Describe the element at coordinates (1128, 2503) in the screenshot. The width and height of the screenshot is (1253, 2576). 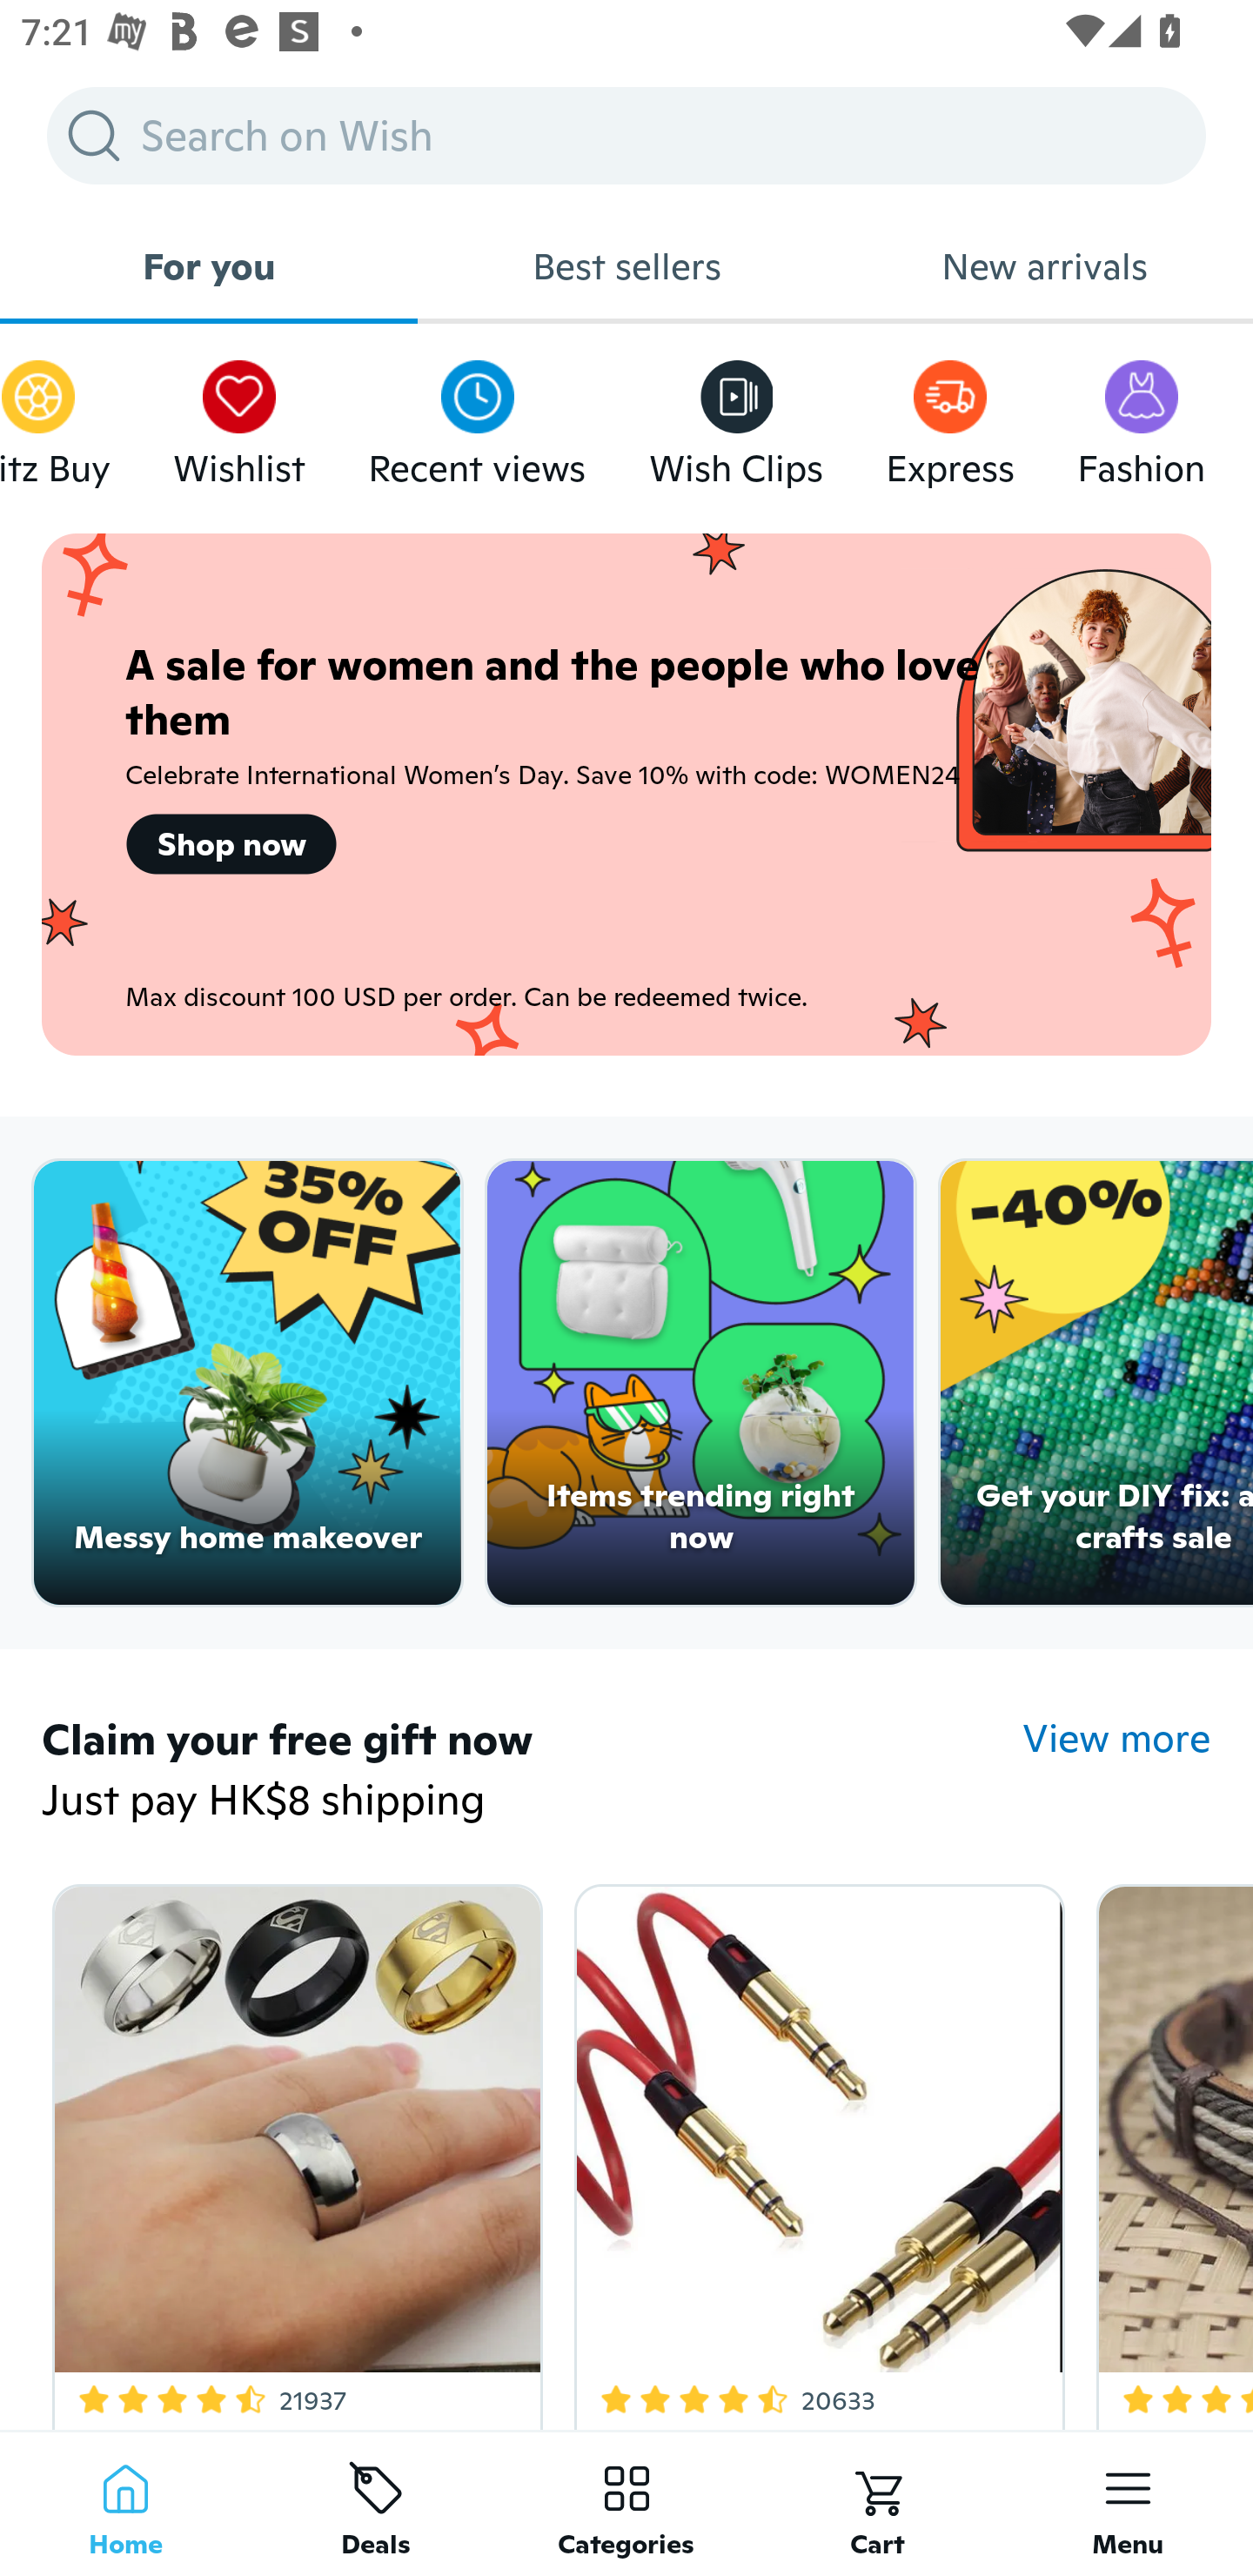
I see `Menu` at that location.